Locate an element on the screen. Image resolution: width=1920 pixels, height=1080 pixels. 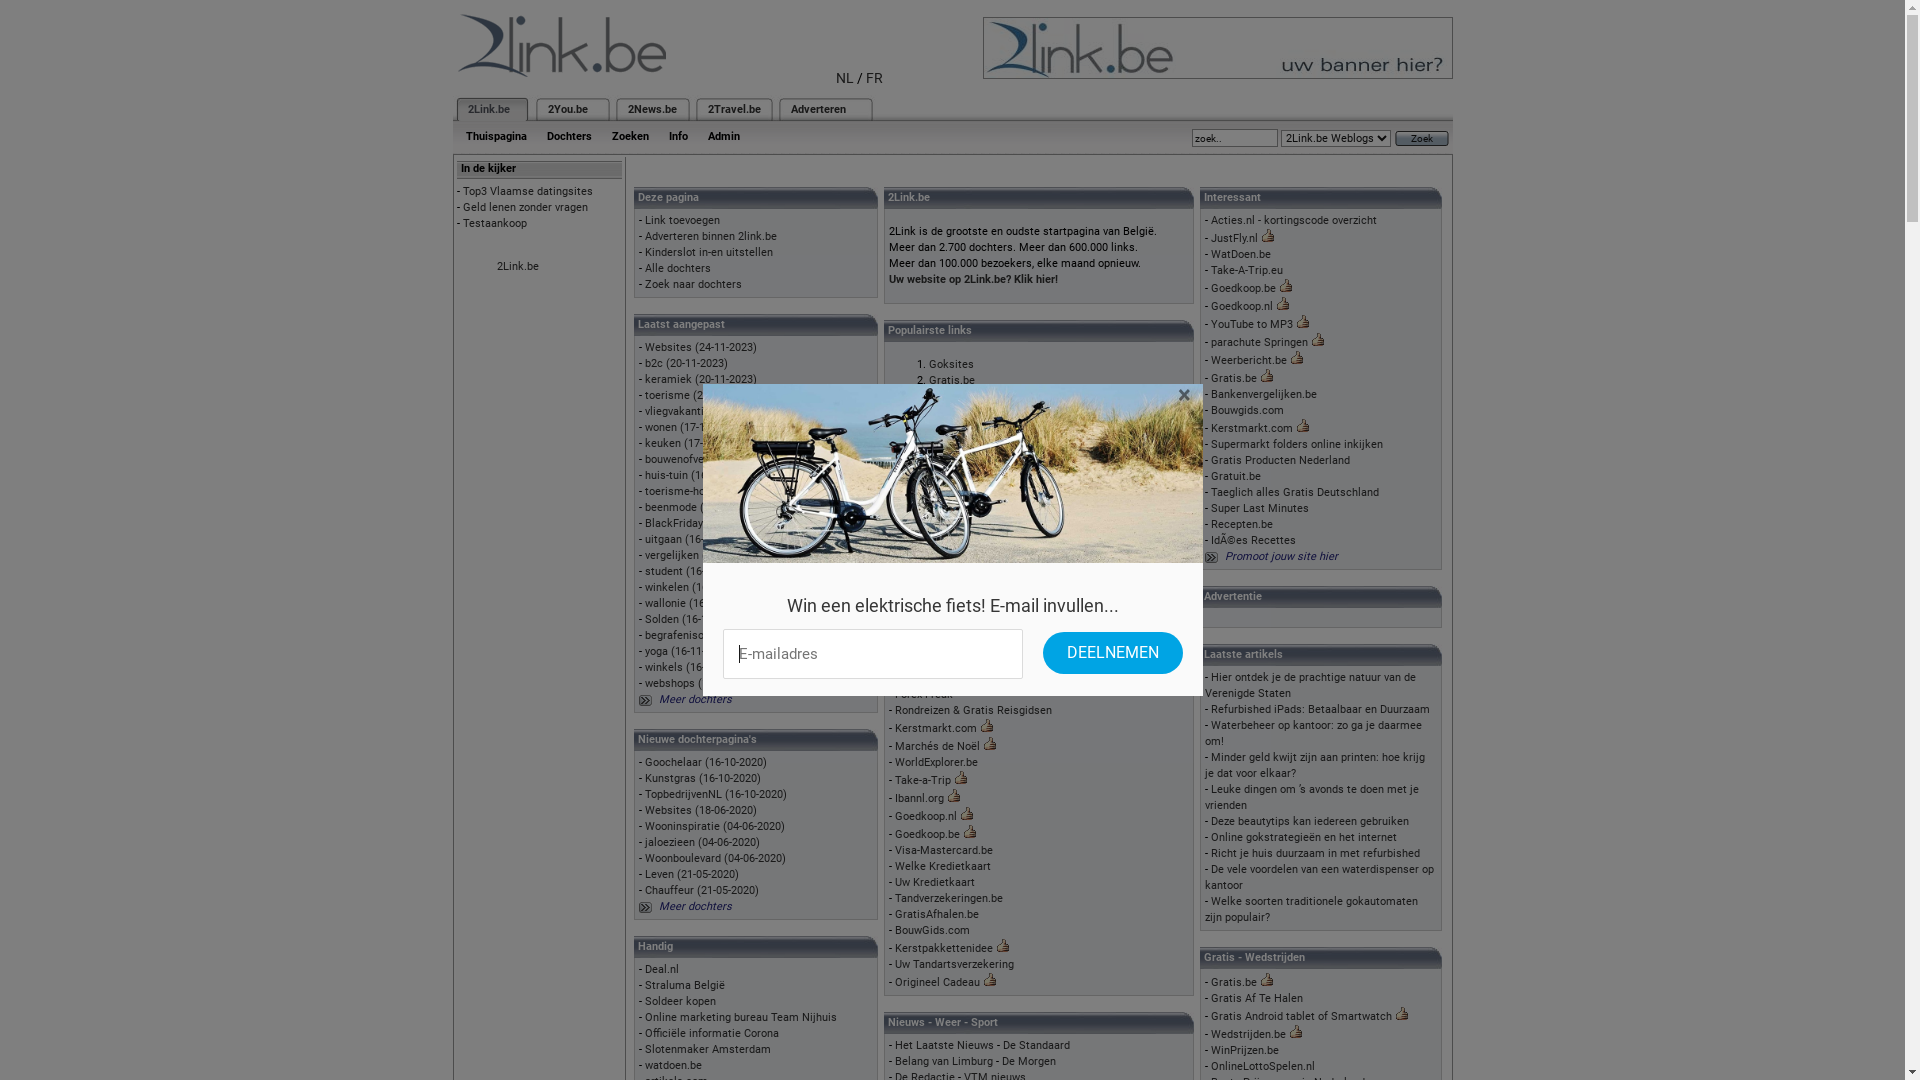
Rondreizen & Gratis Reisgidsen is located at coordinates (974, 710).